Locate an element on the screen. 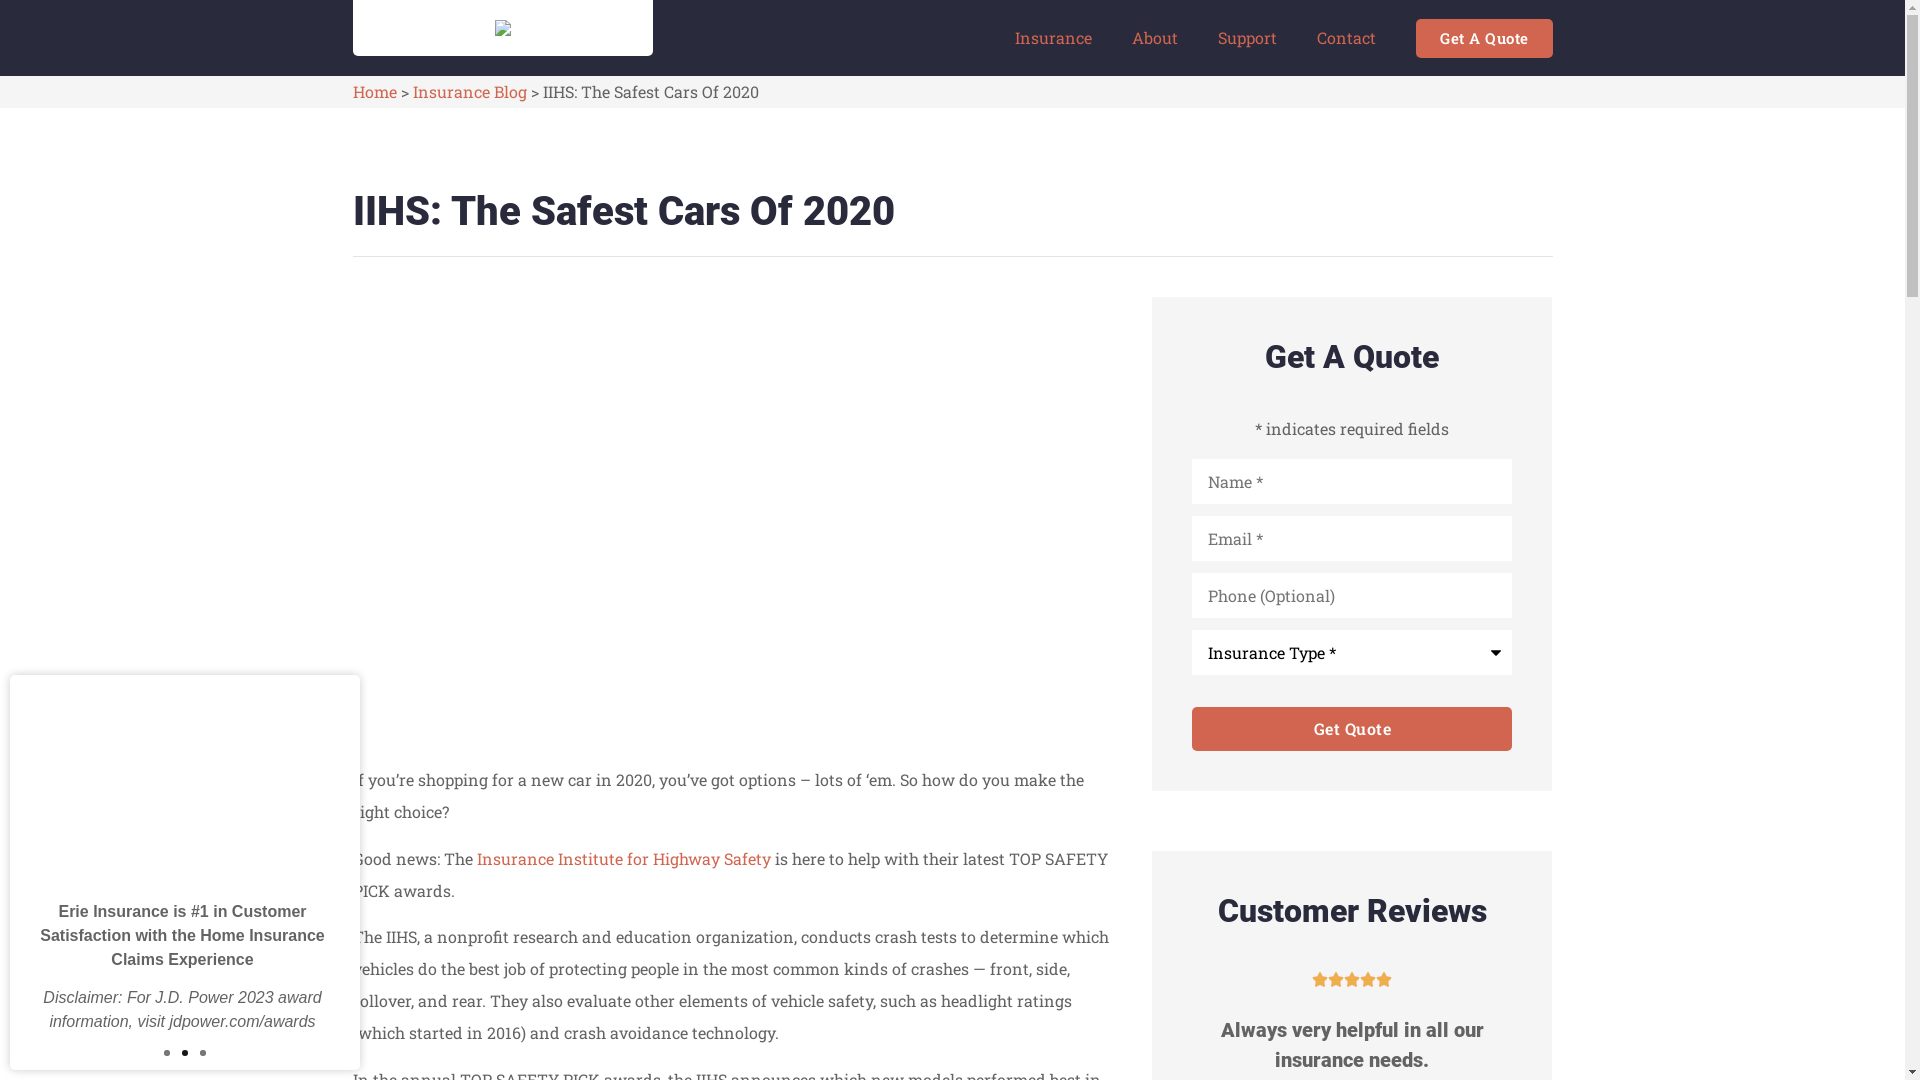 This screenshot has height=1080, width=1920. Insurance Blog is located at coordinates (469, 92).